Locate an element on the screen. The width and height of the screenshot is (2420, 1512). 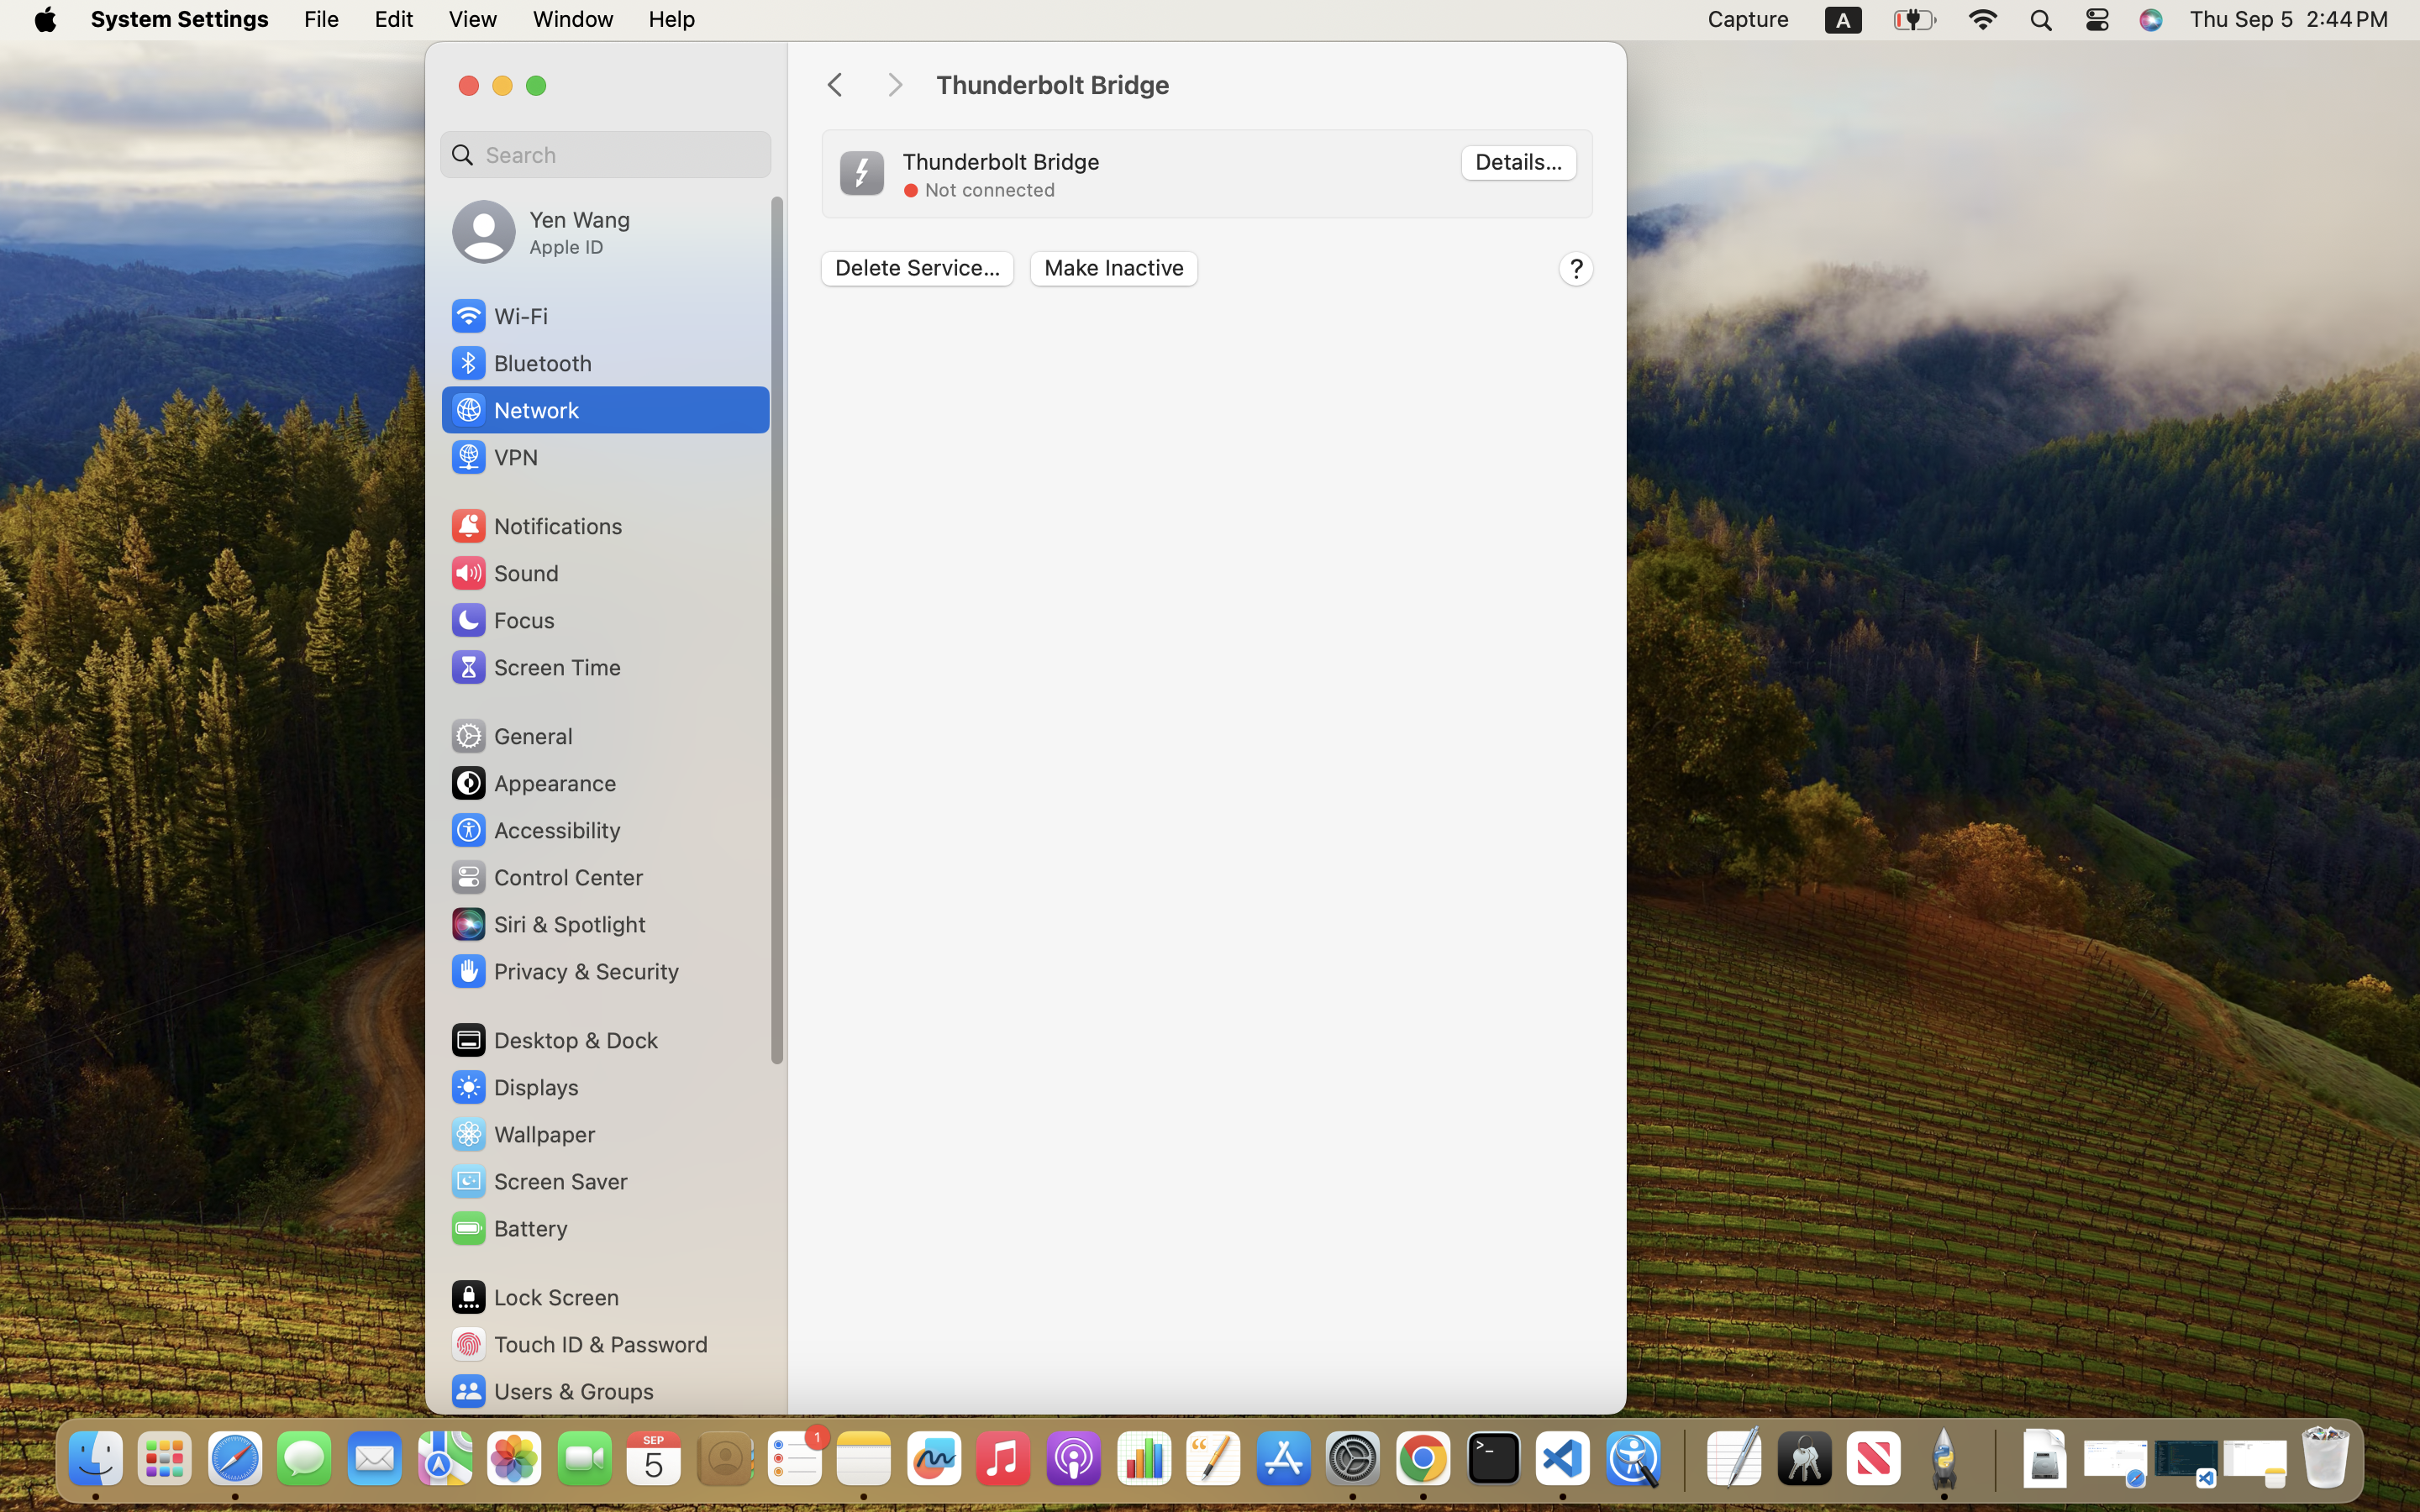
Not connected is located at coordinates (990, 190).